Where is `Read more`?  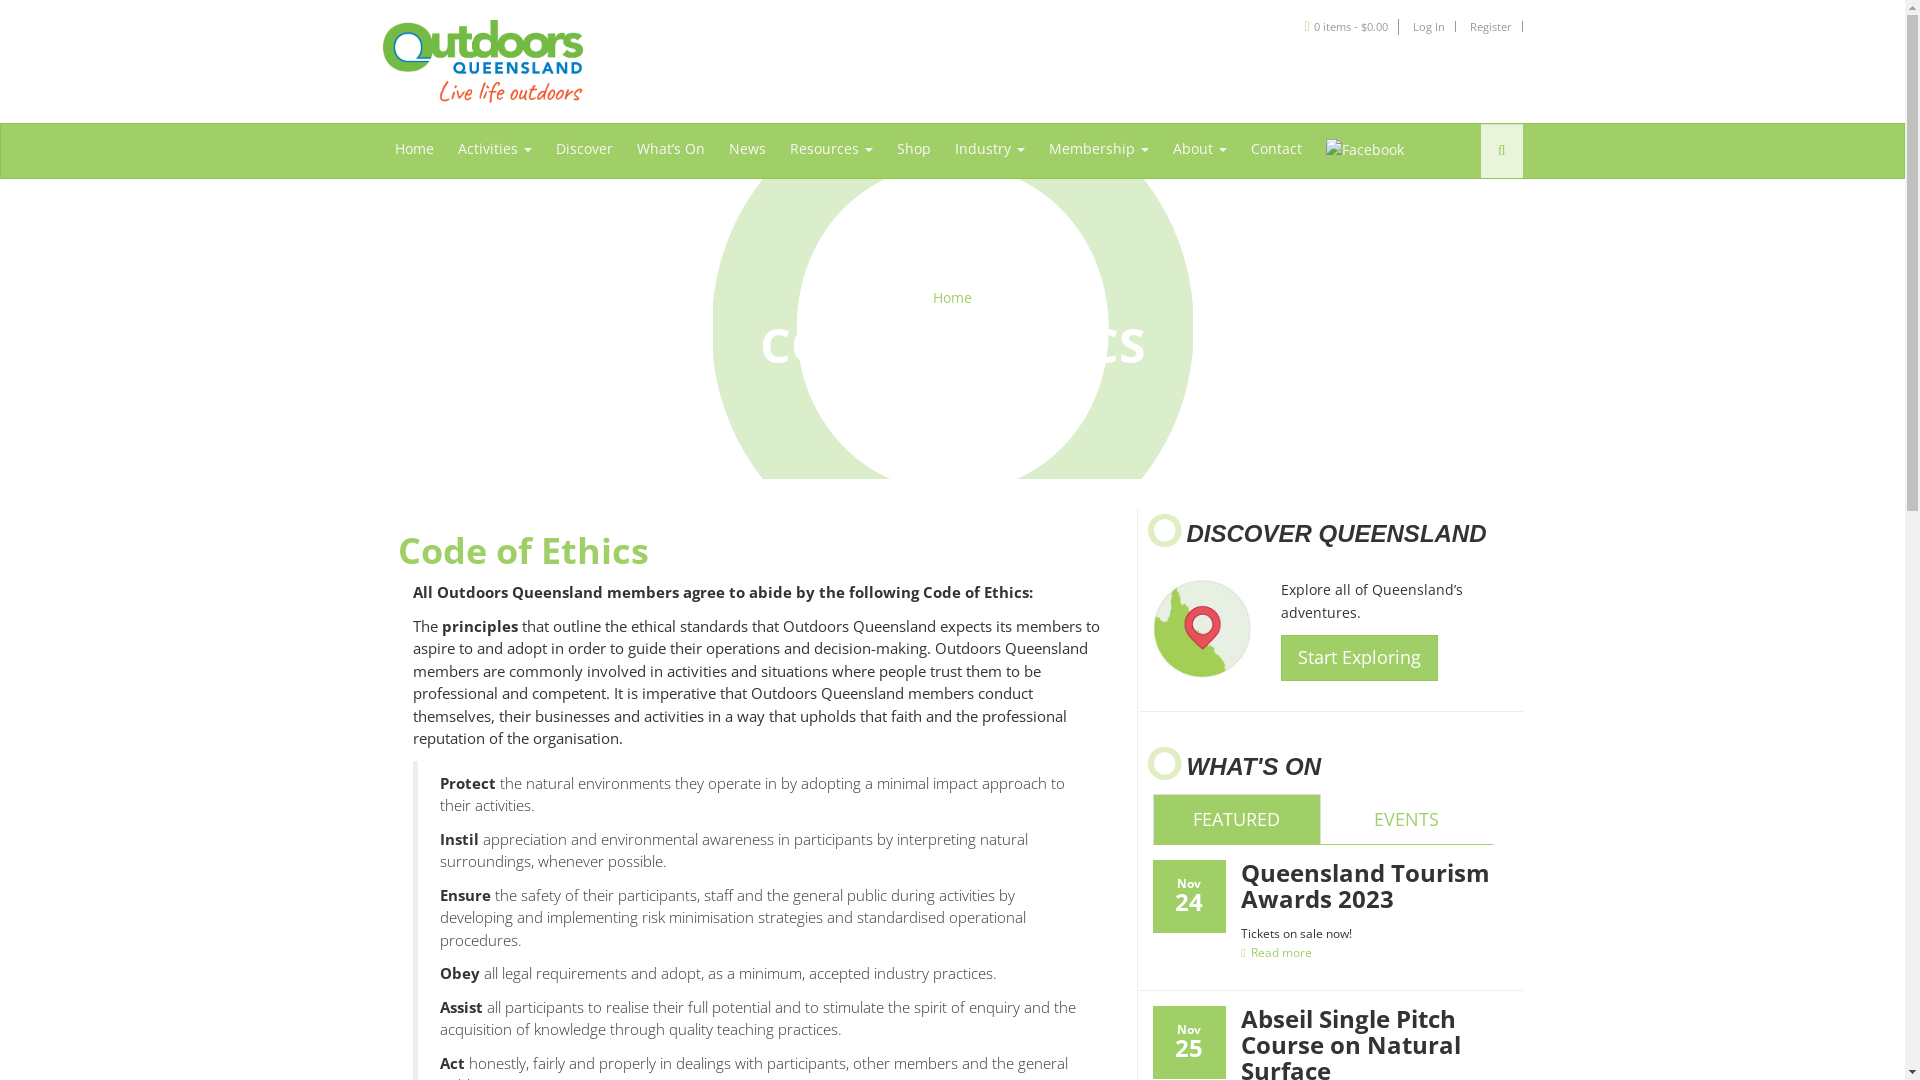
Read more is located at coordinates (1276, 952).